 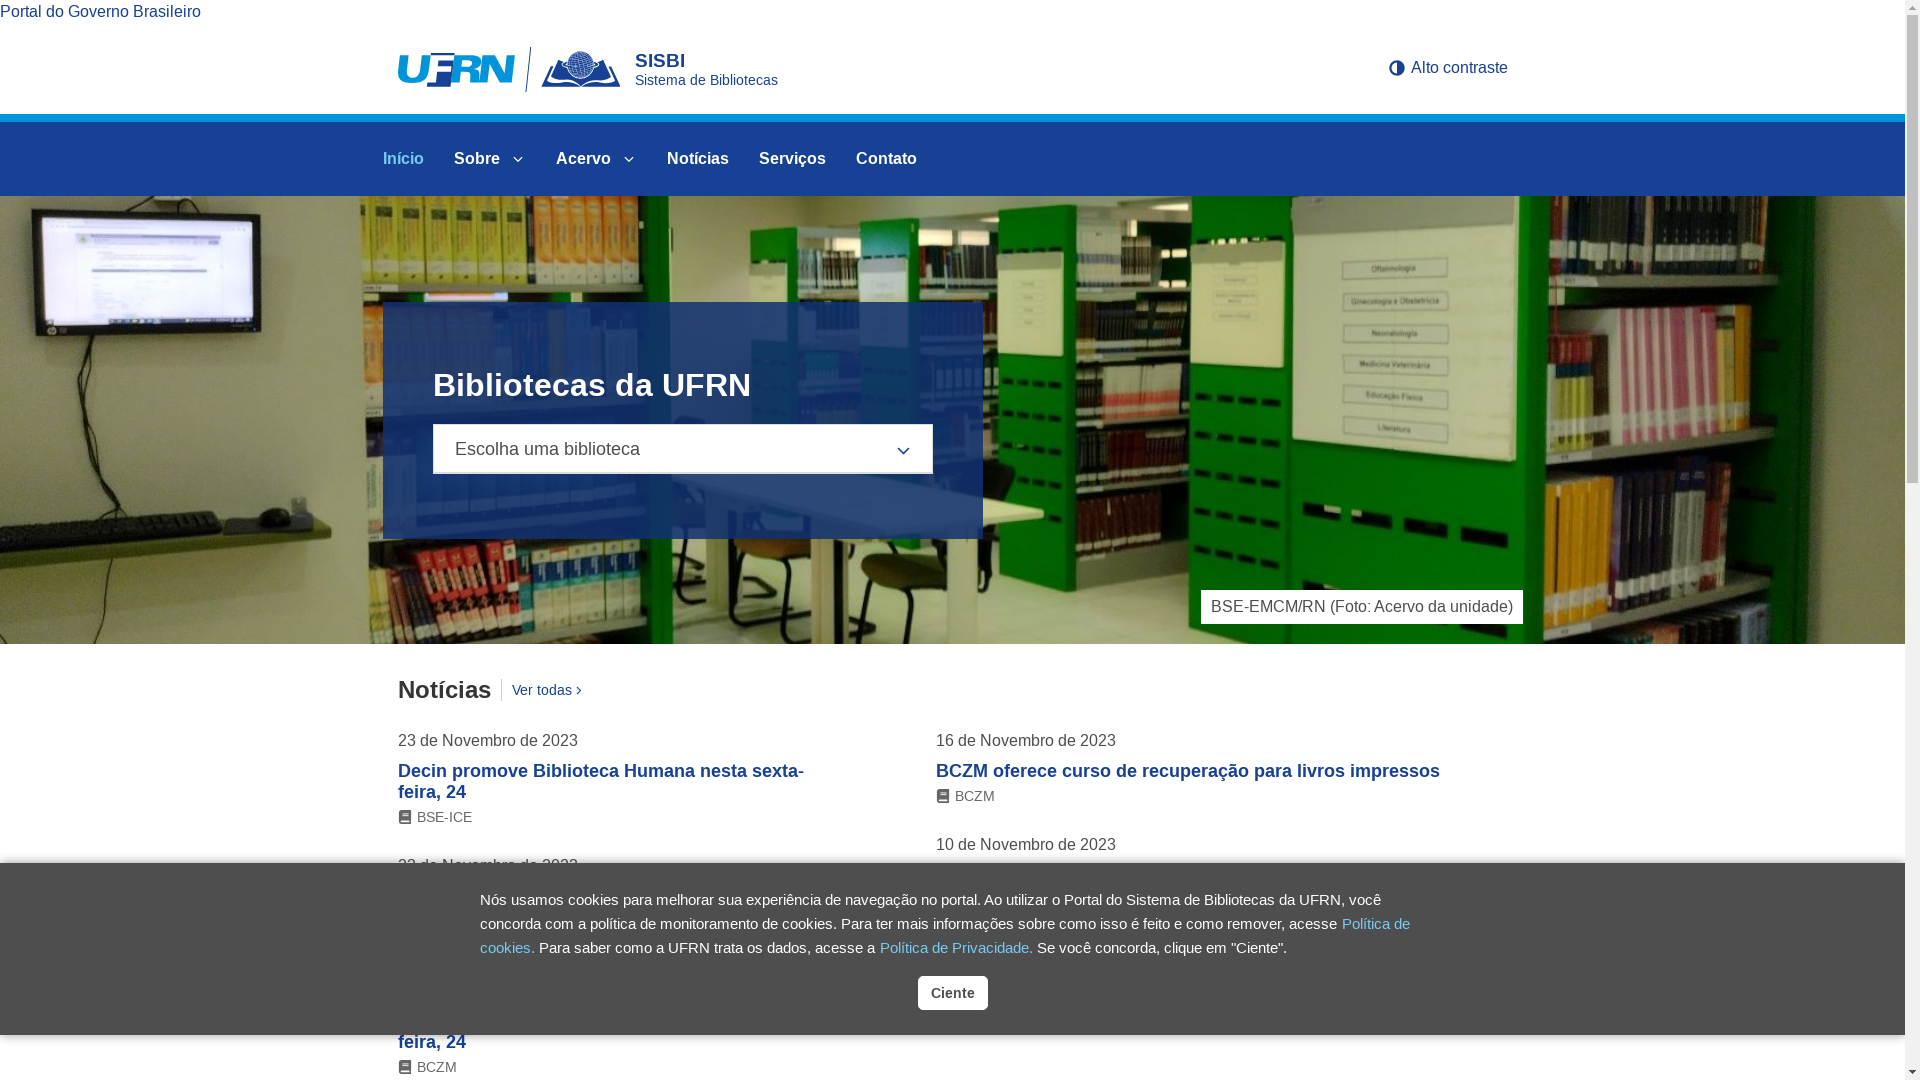 What do you see at coordinates (886, 159) in the screenshot?
I see `Contato` at bounding box center [886, 159].